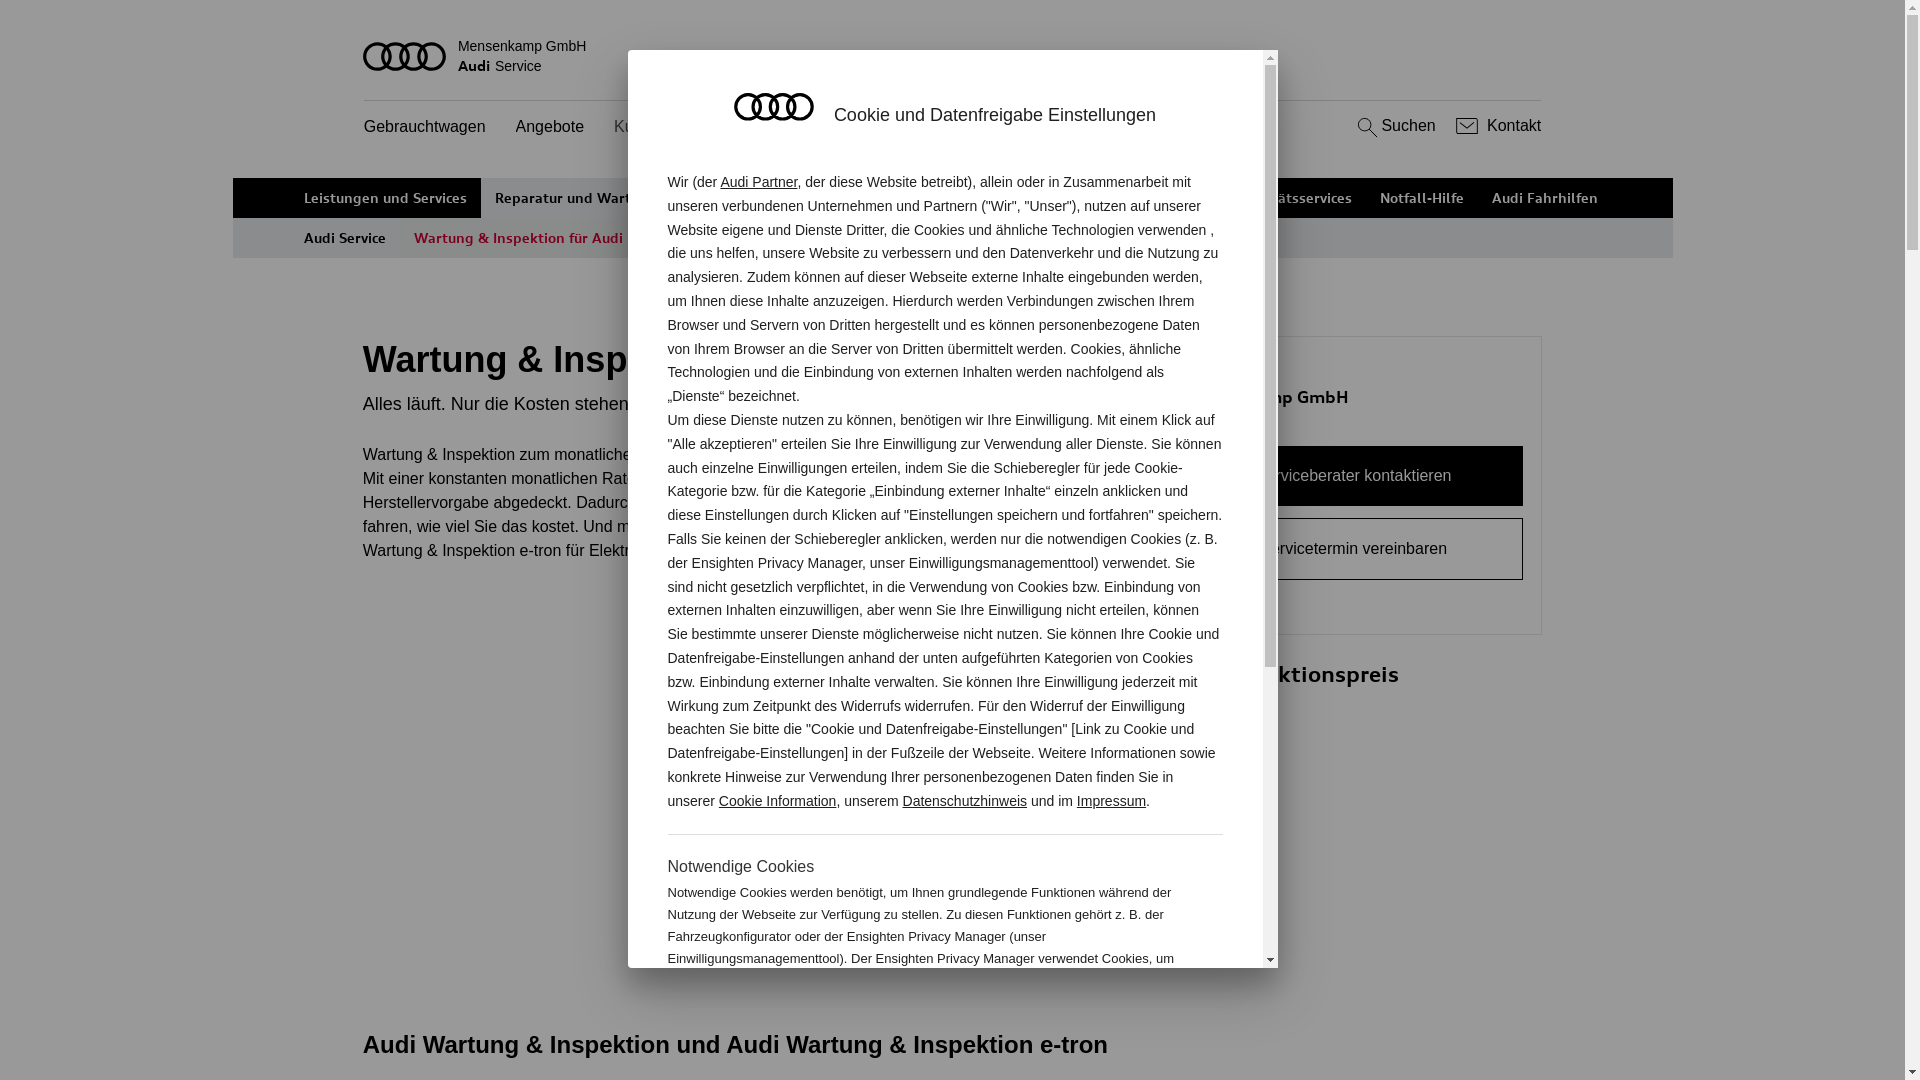 The width and height of the screenshot is (1920, 1080). I want to click on Ihre Ansprechpartner, so click(908, 198).